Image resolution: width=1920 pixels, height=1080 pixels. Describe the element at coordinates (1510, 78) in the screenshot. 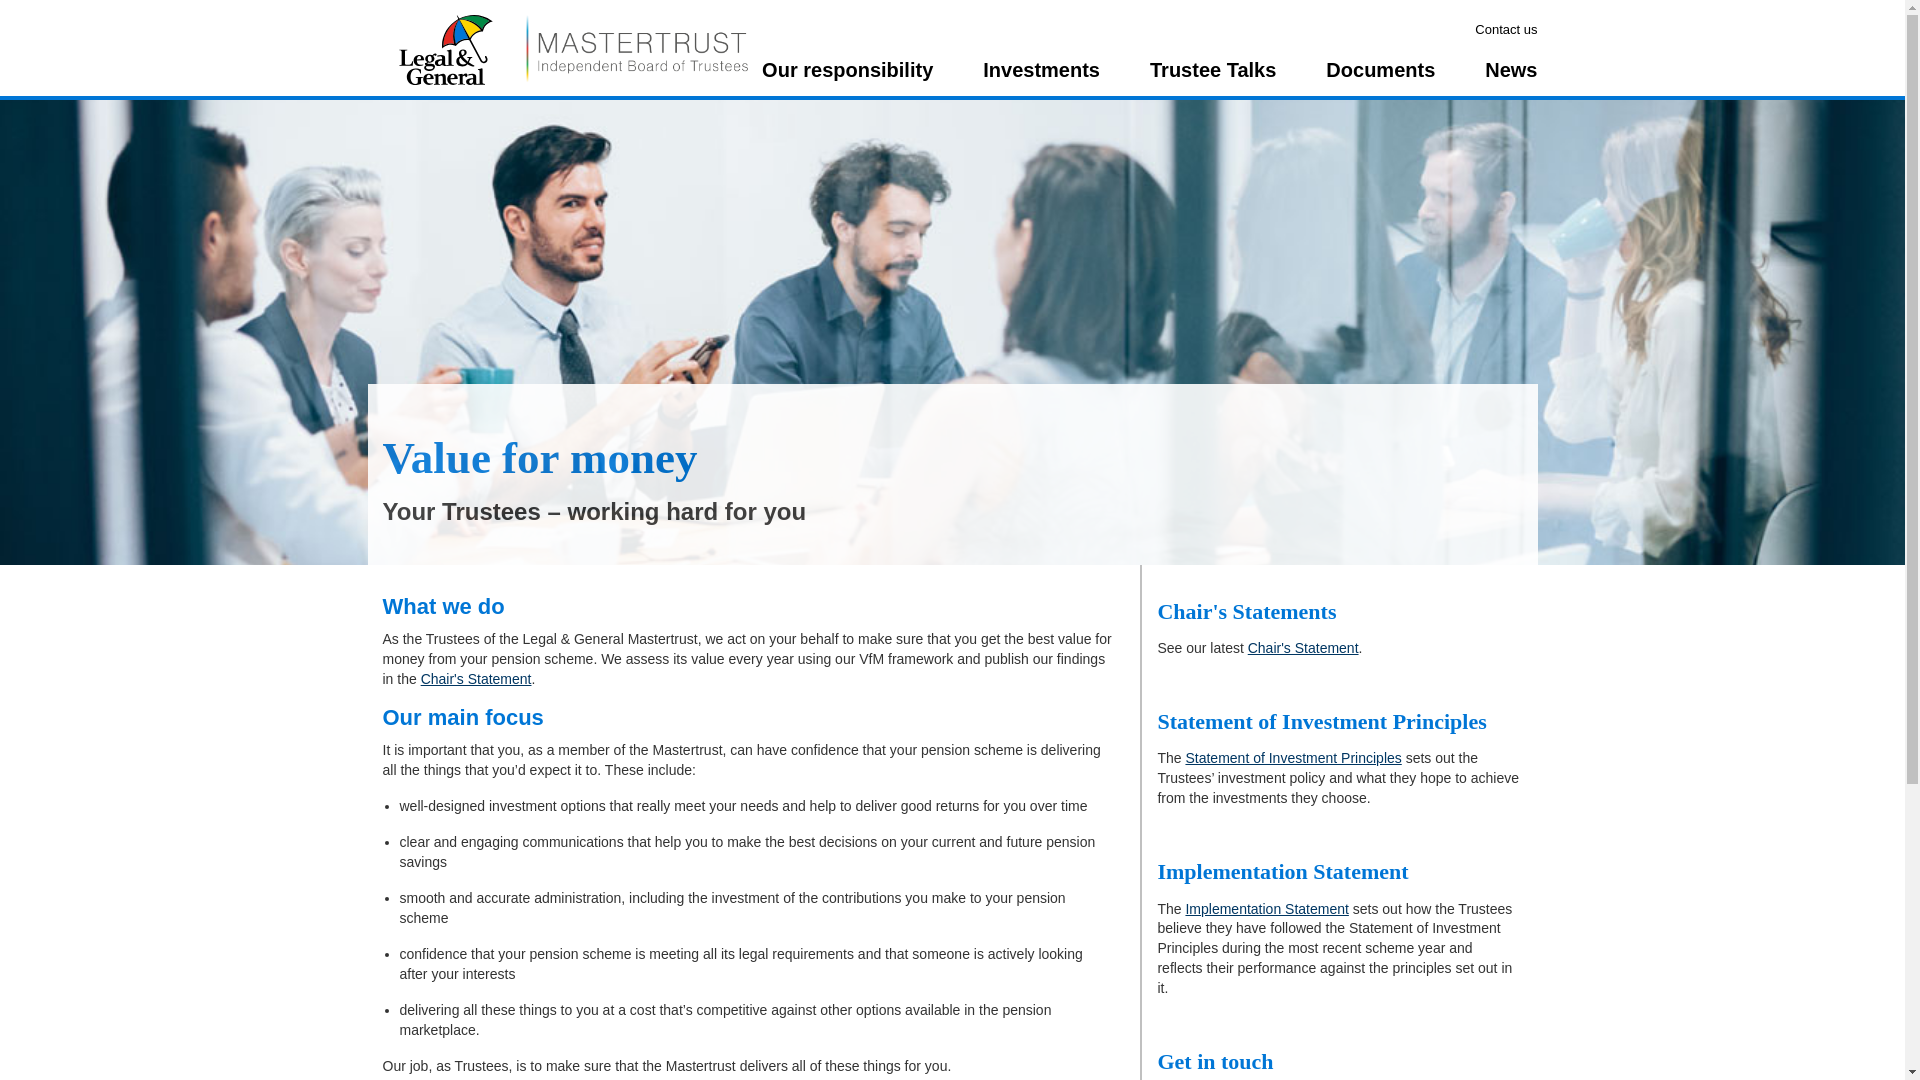

I see `News` at that location.